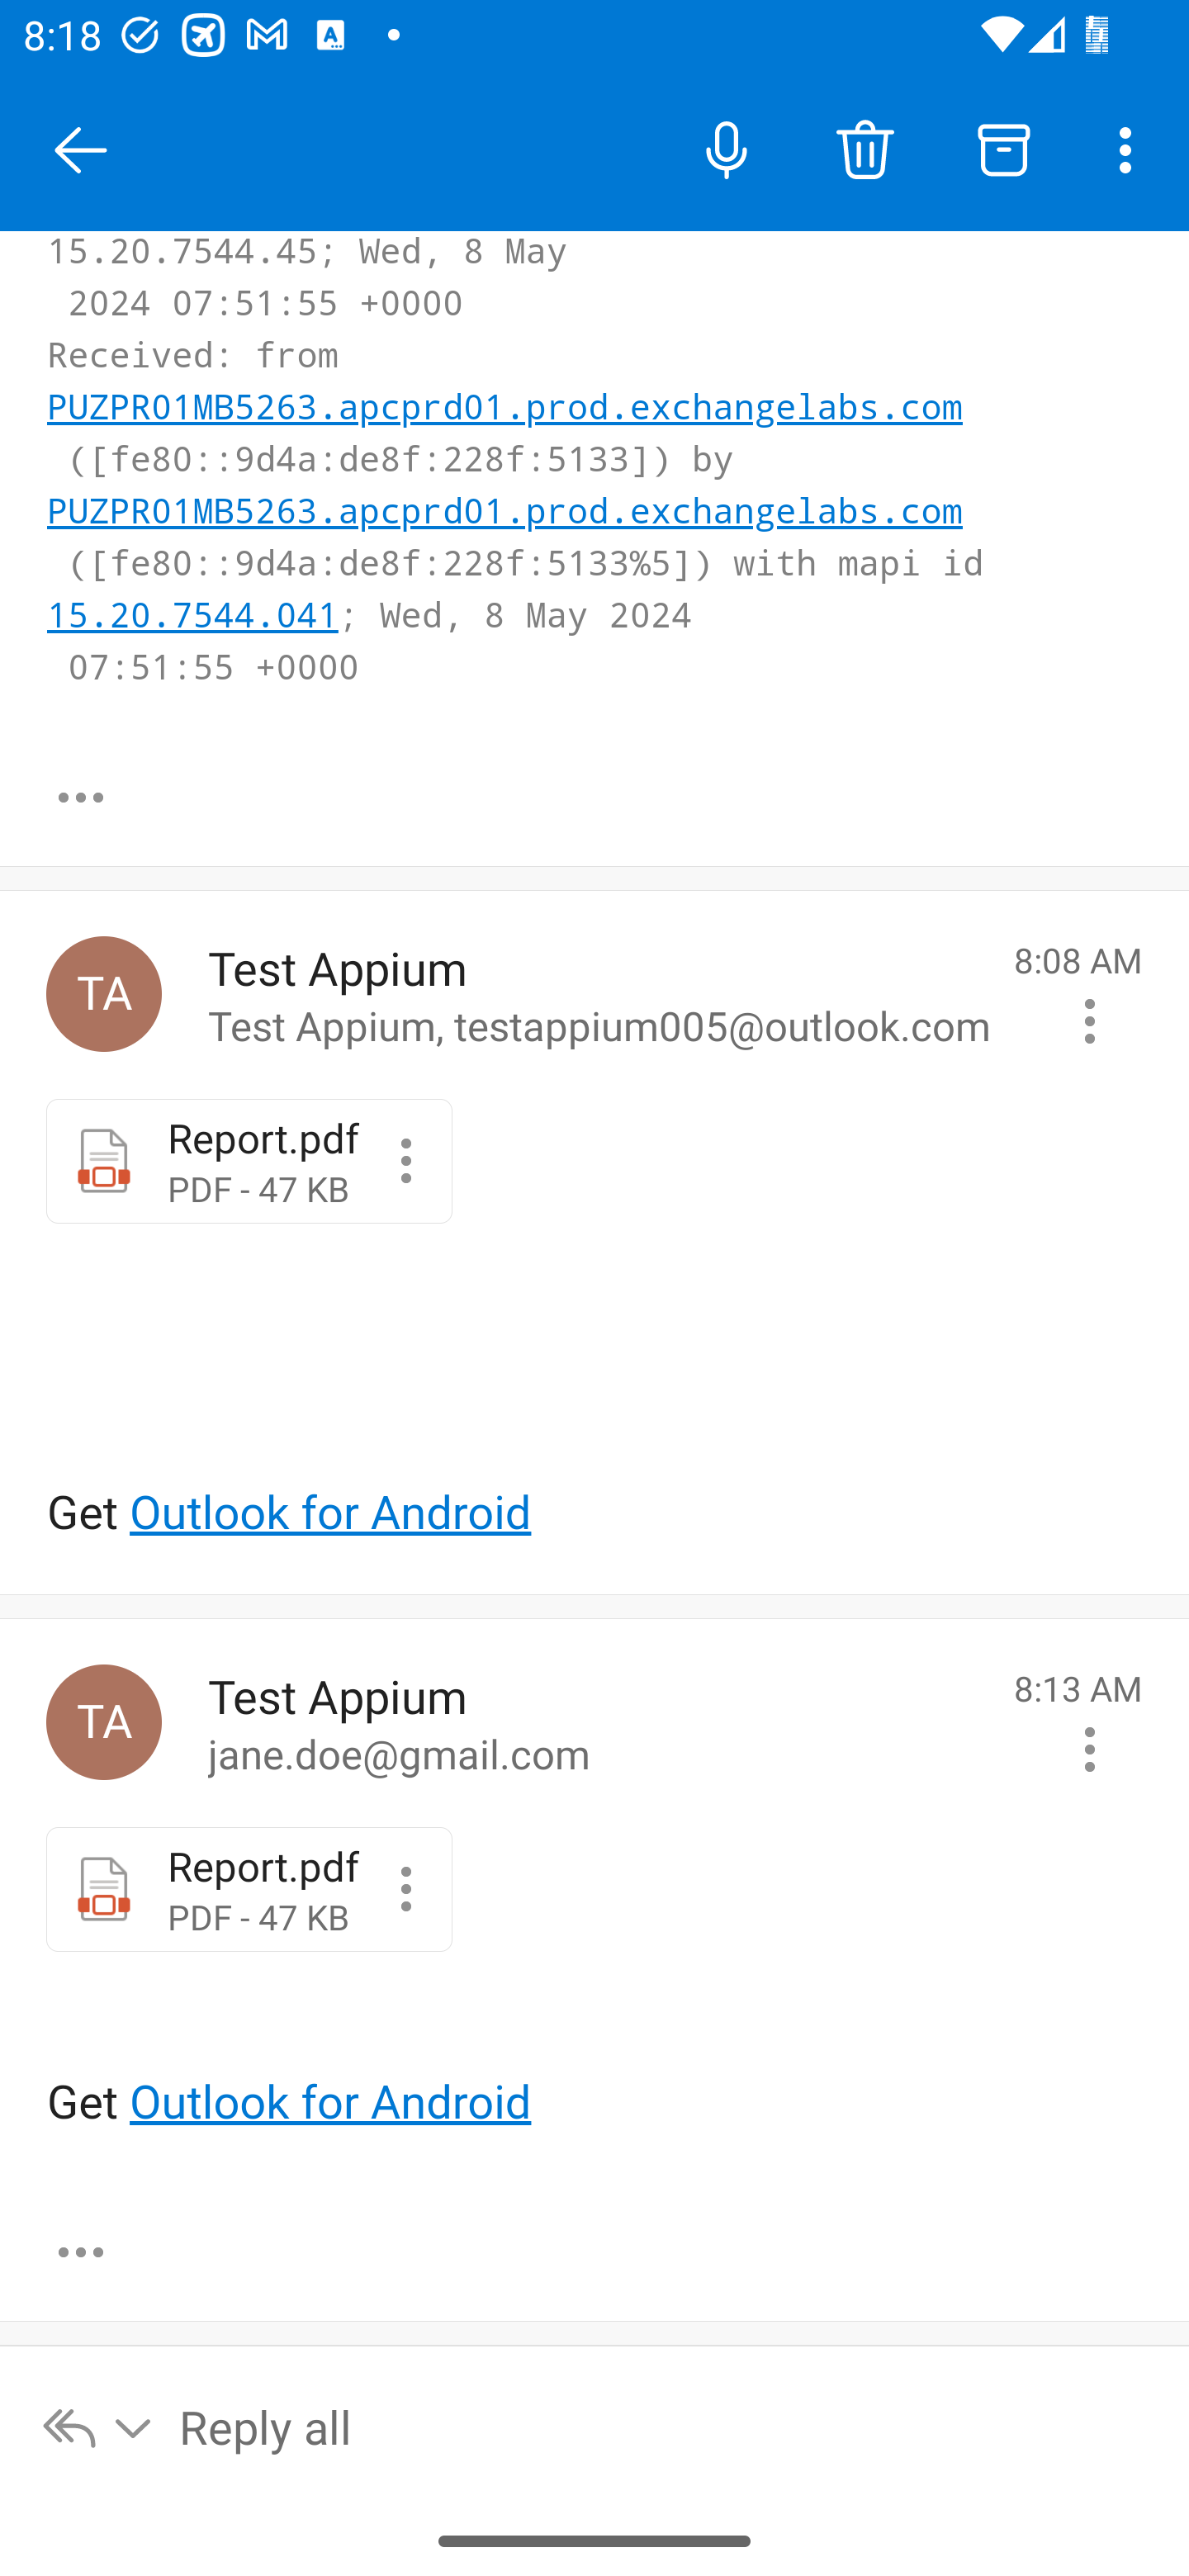 The width and height of the screenshot is (1189, 2576). Describe the element at coordinates (1090, 1750) in the screenshot. I see `Message actions` at that location.